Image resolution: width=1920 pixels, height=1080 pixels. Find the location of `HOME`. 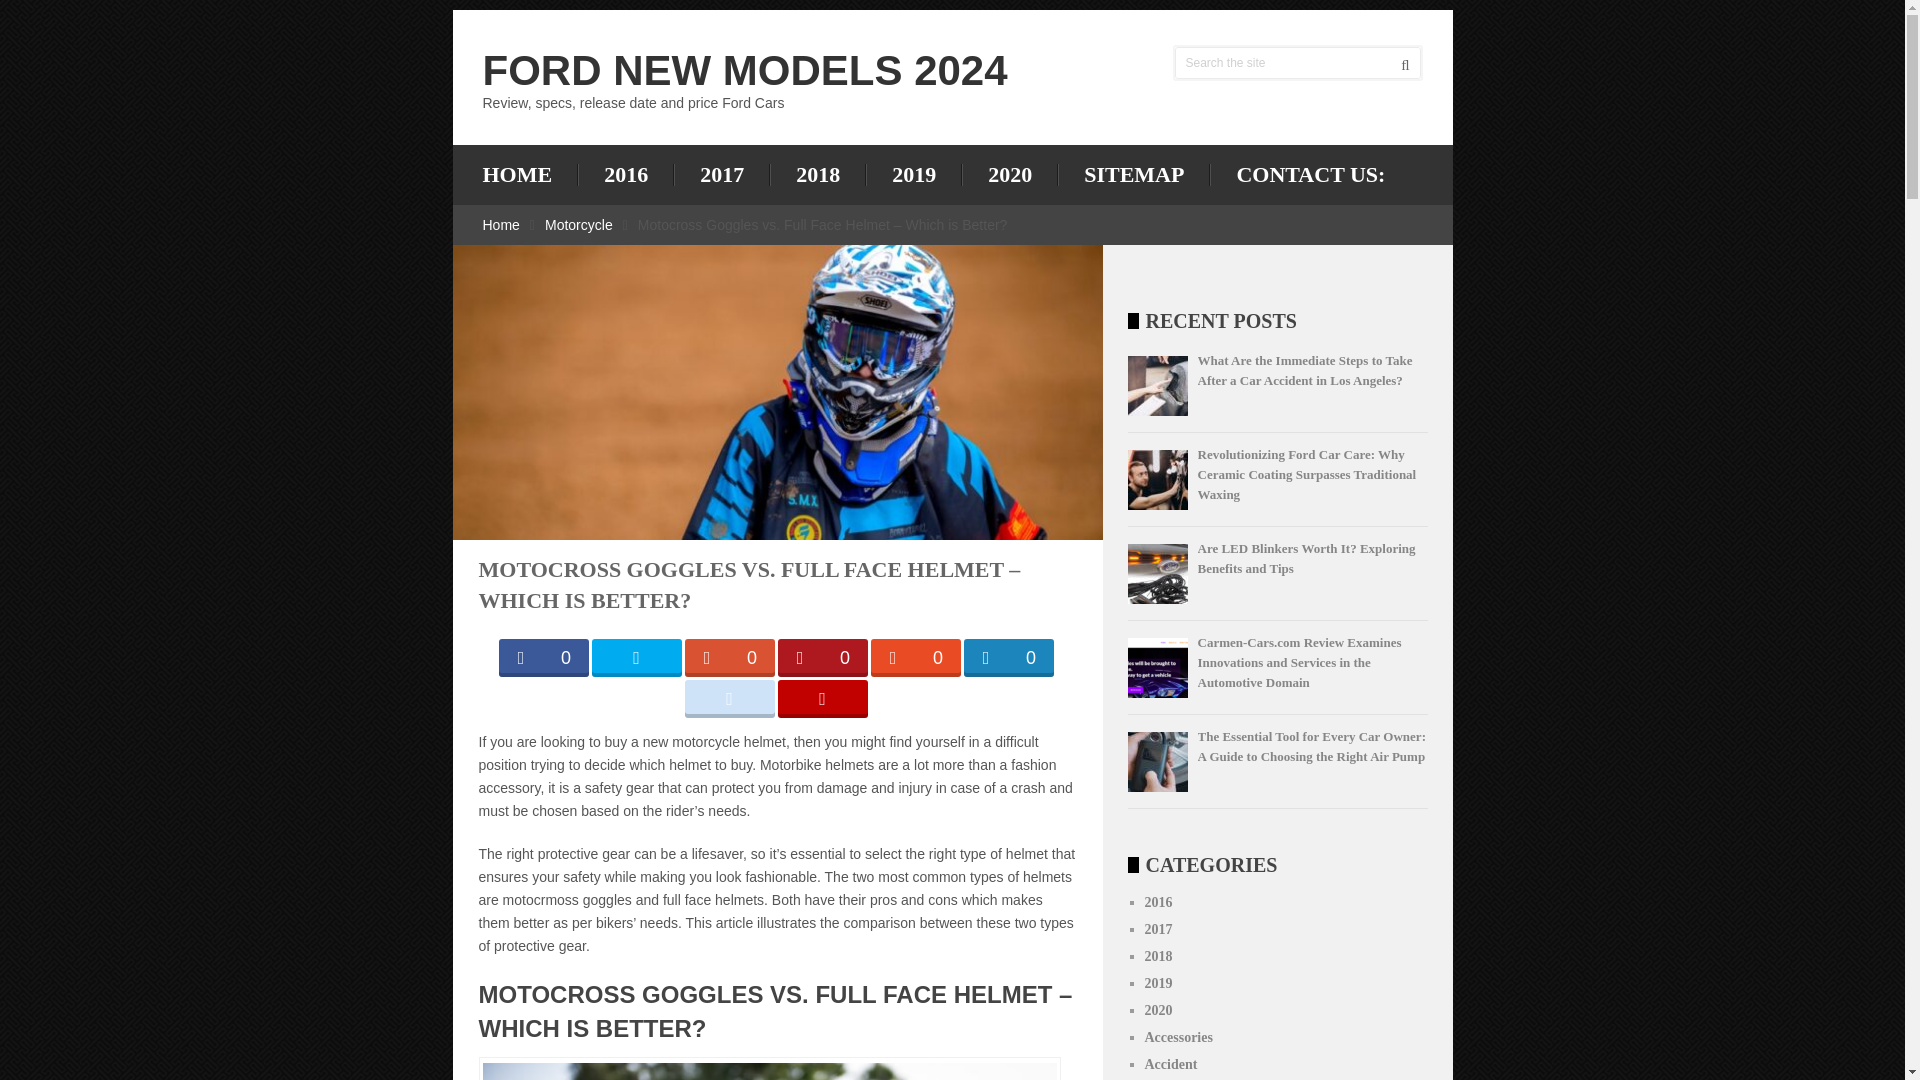

HOME is located at coordinates (529, 174).